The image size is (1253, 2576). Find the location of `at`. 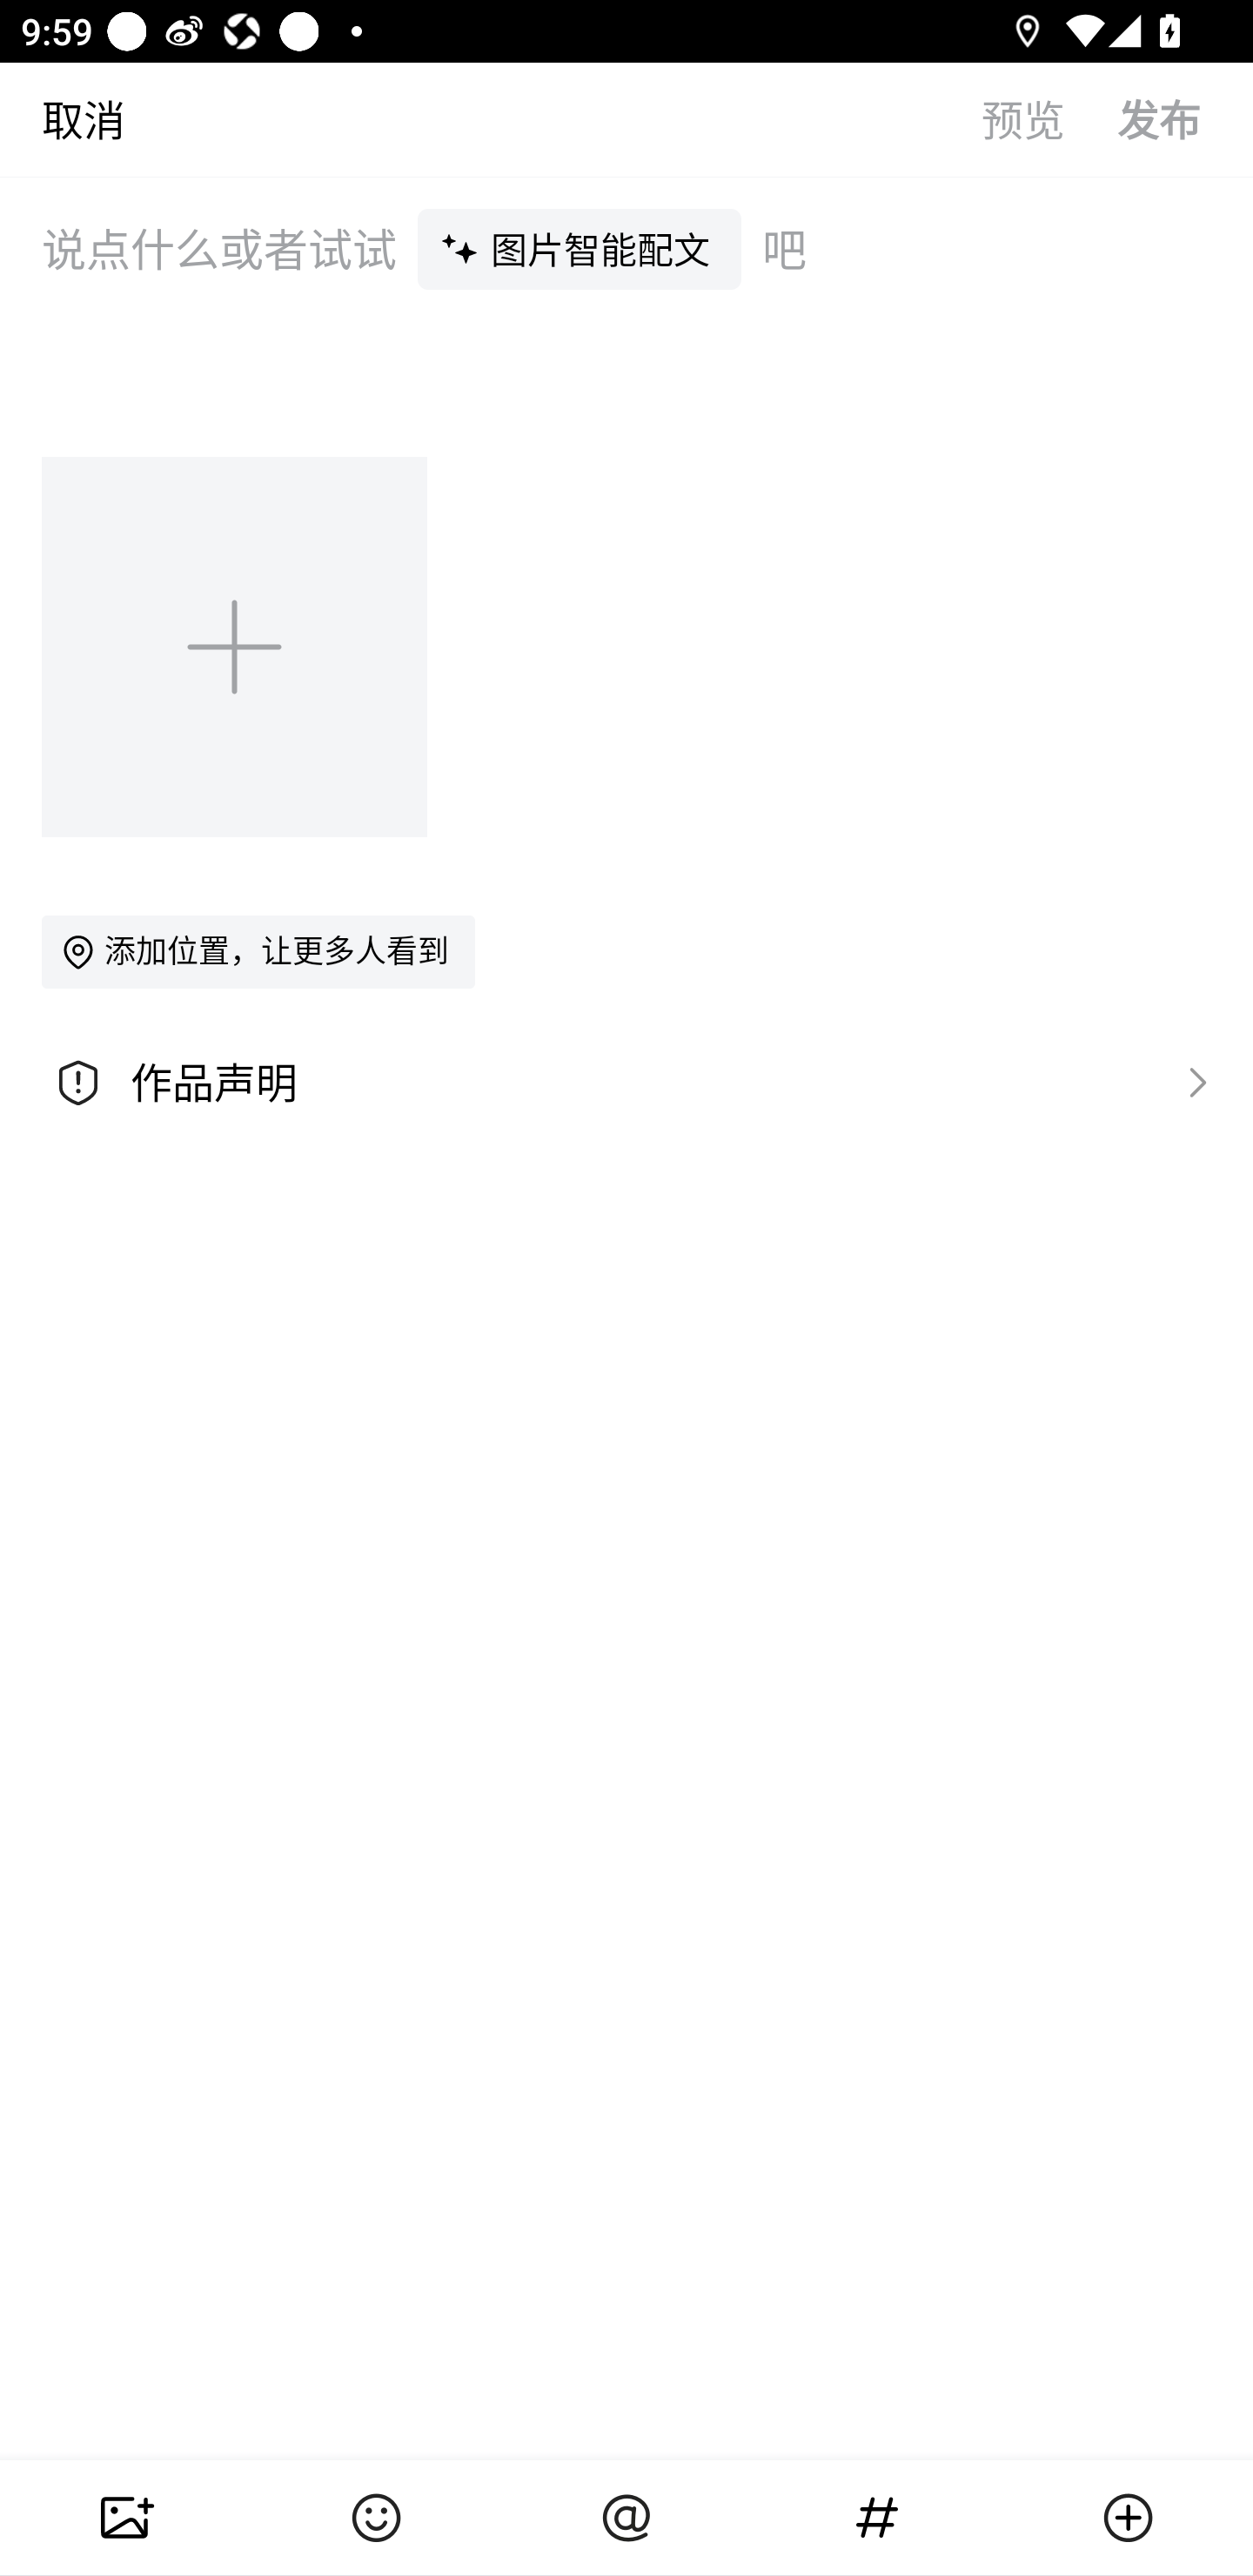

at is located at coordinates (626, 2518).